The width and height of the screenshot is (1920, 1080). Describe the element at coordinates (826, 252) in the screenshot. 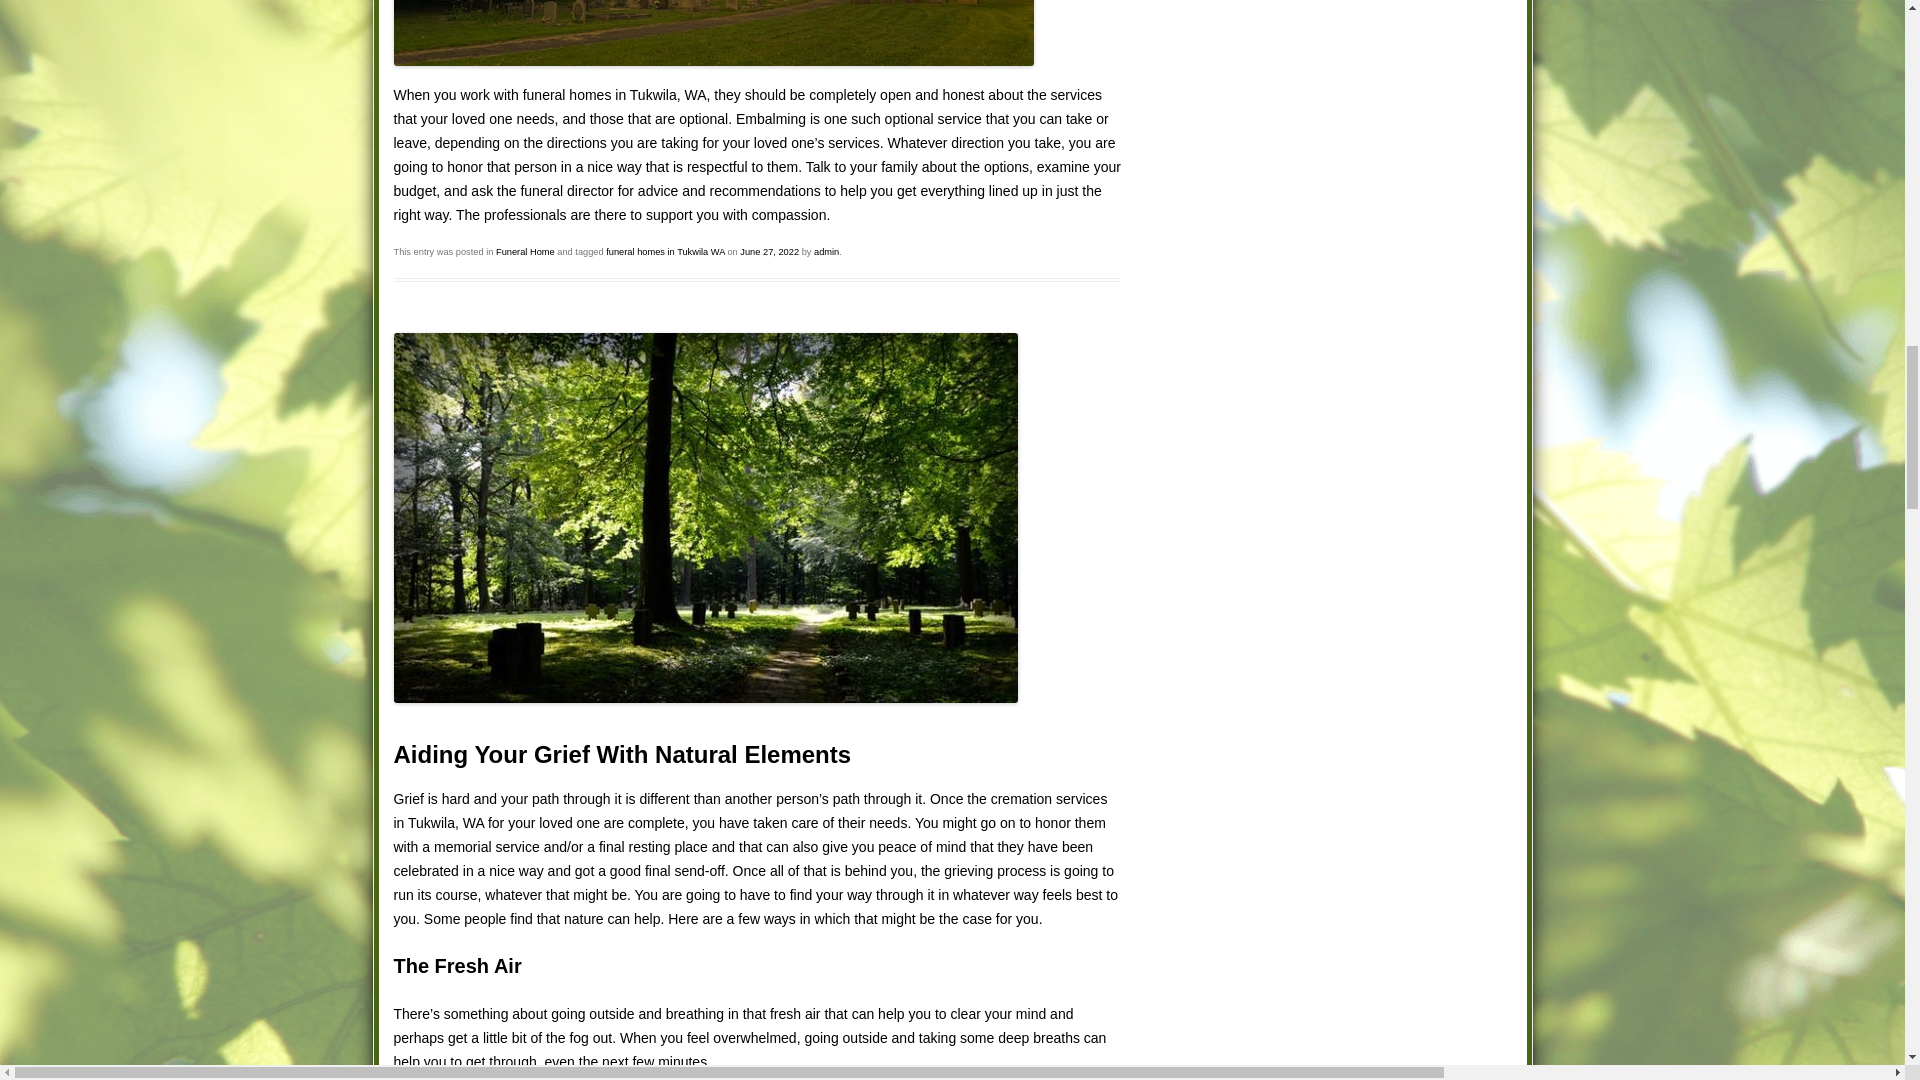

I see `View all posts by admin` at that location.